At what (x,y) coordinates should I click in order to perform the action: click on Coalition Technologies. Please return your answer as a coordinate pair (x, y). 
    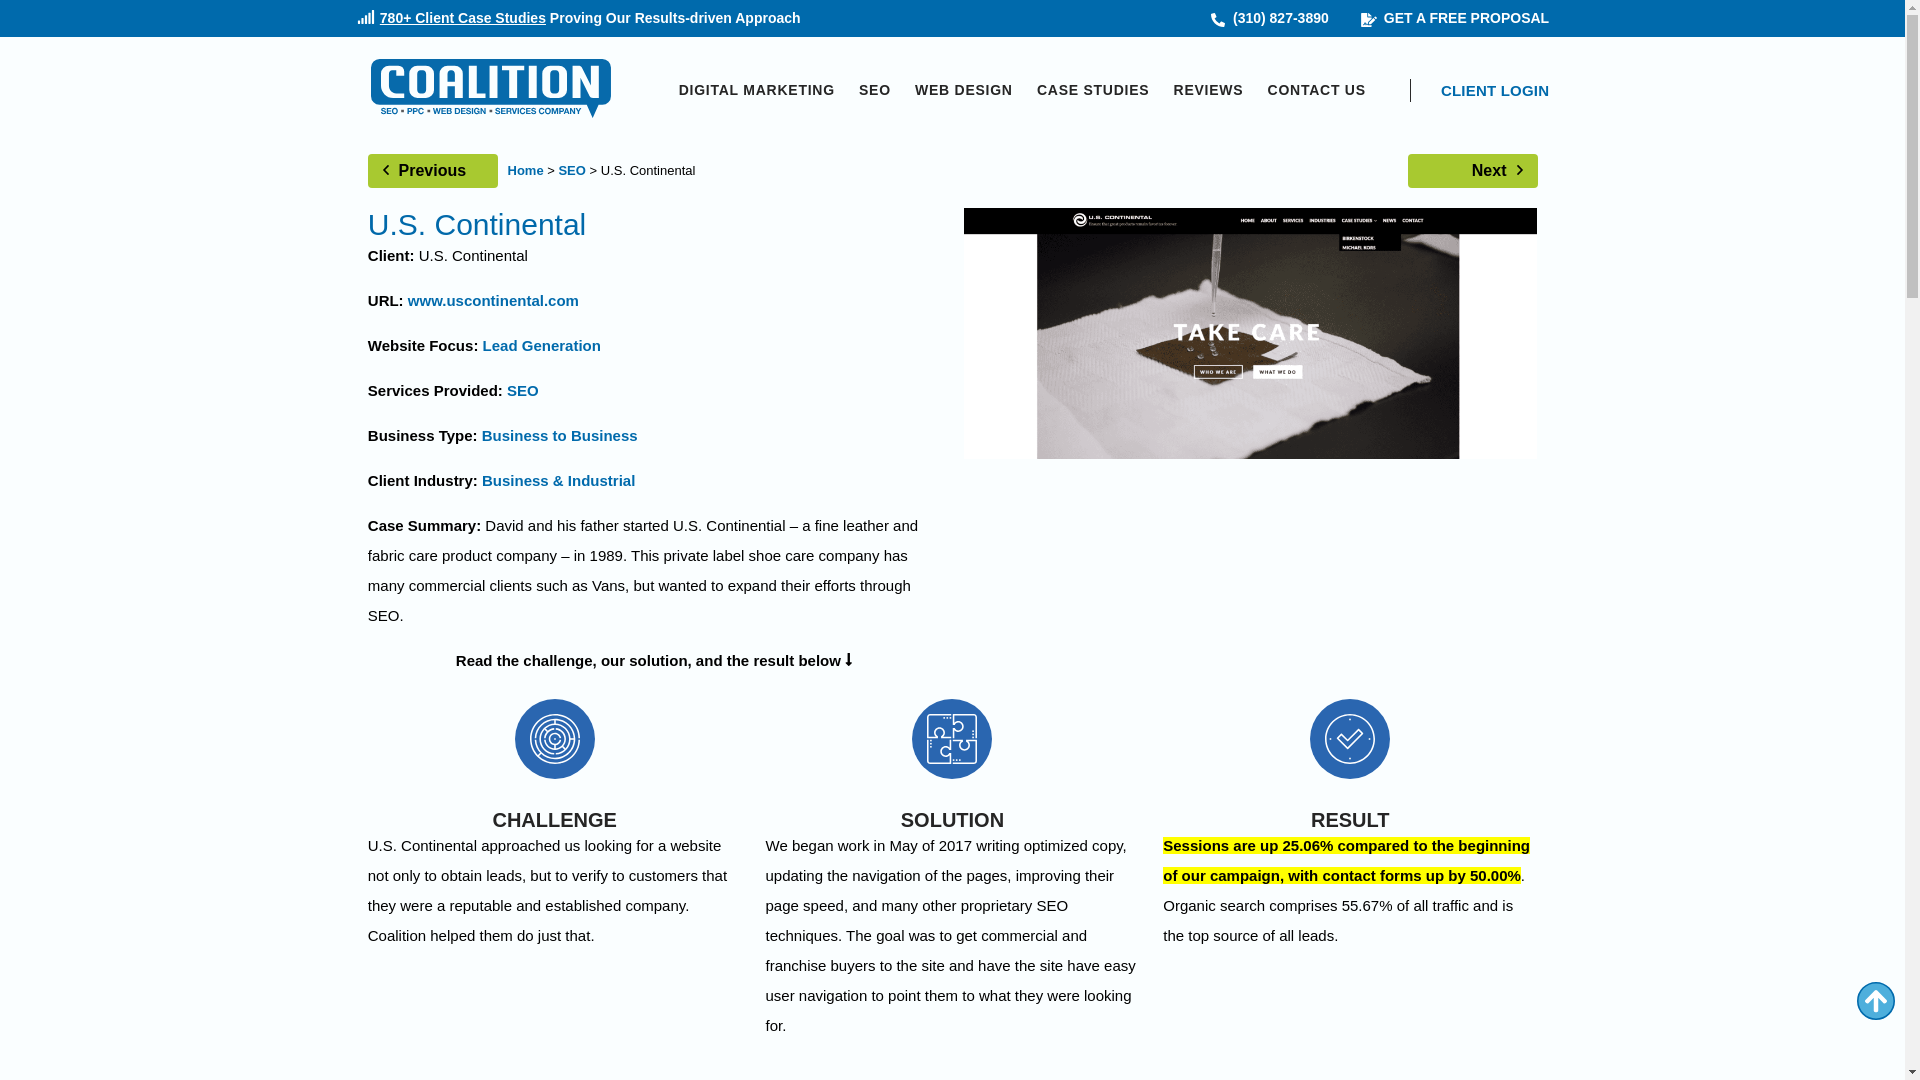
    Looking at the image, I should click on (490, 90).